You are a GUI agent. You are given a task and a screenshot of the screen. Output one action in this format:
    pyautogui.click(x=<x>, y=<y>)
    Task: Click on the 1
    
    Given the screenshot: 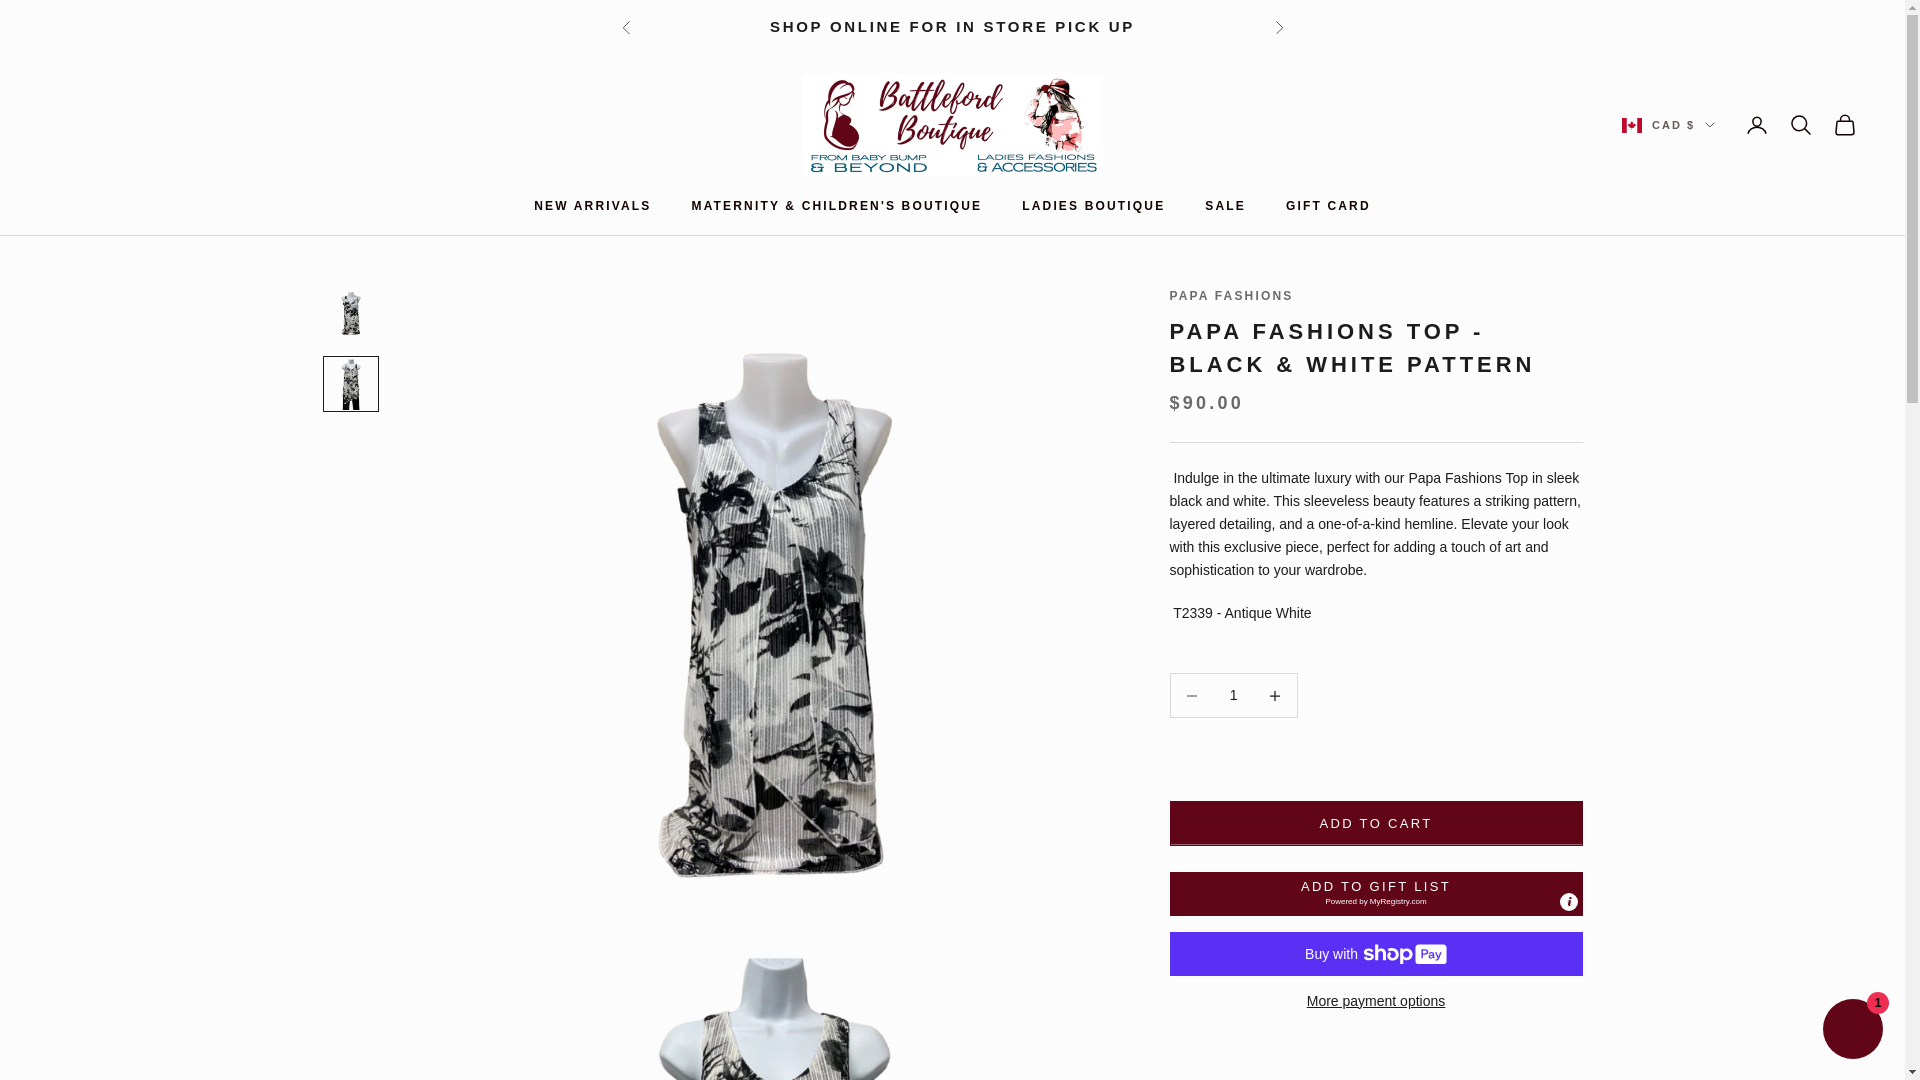 What is the action you would take?
    pyautogui.click(x=1233, y=695)
    